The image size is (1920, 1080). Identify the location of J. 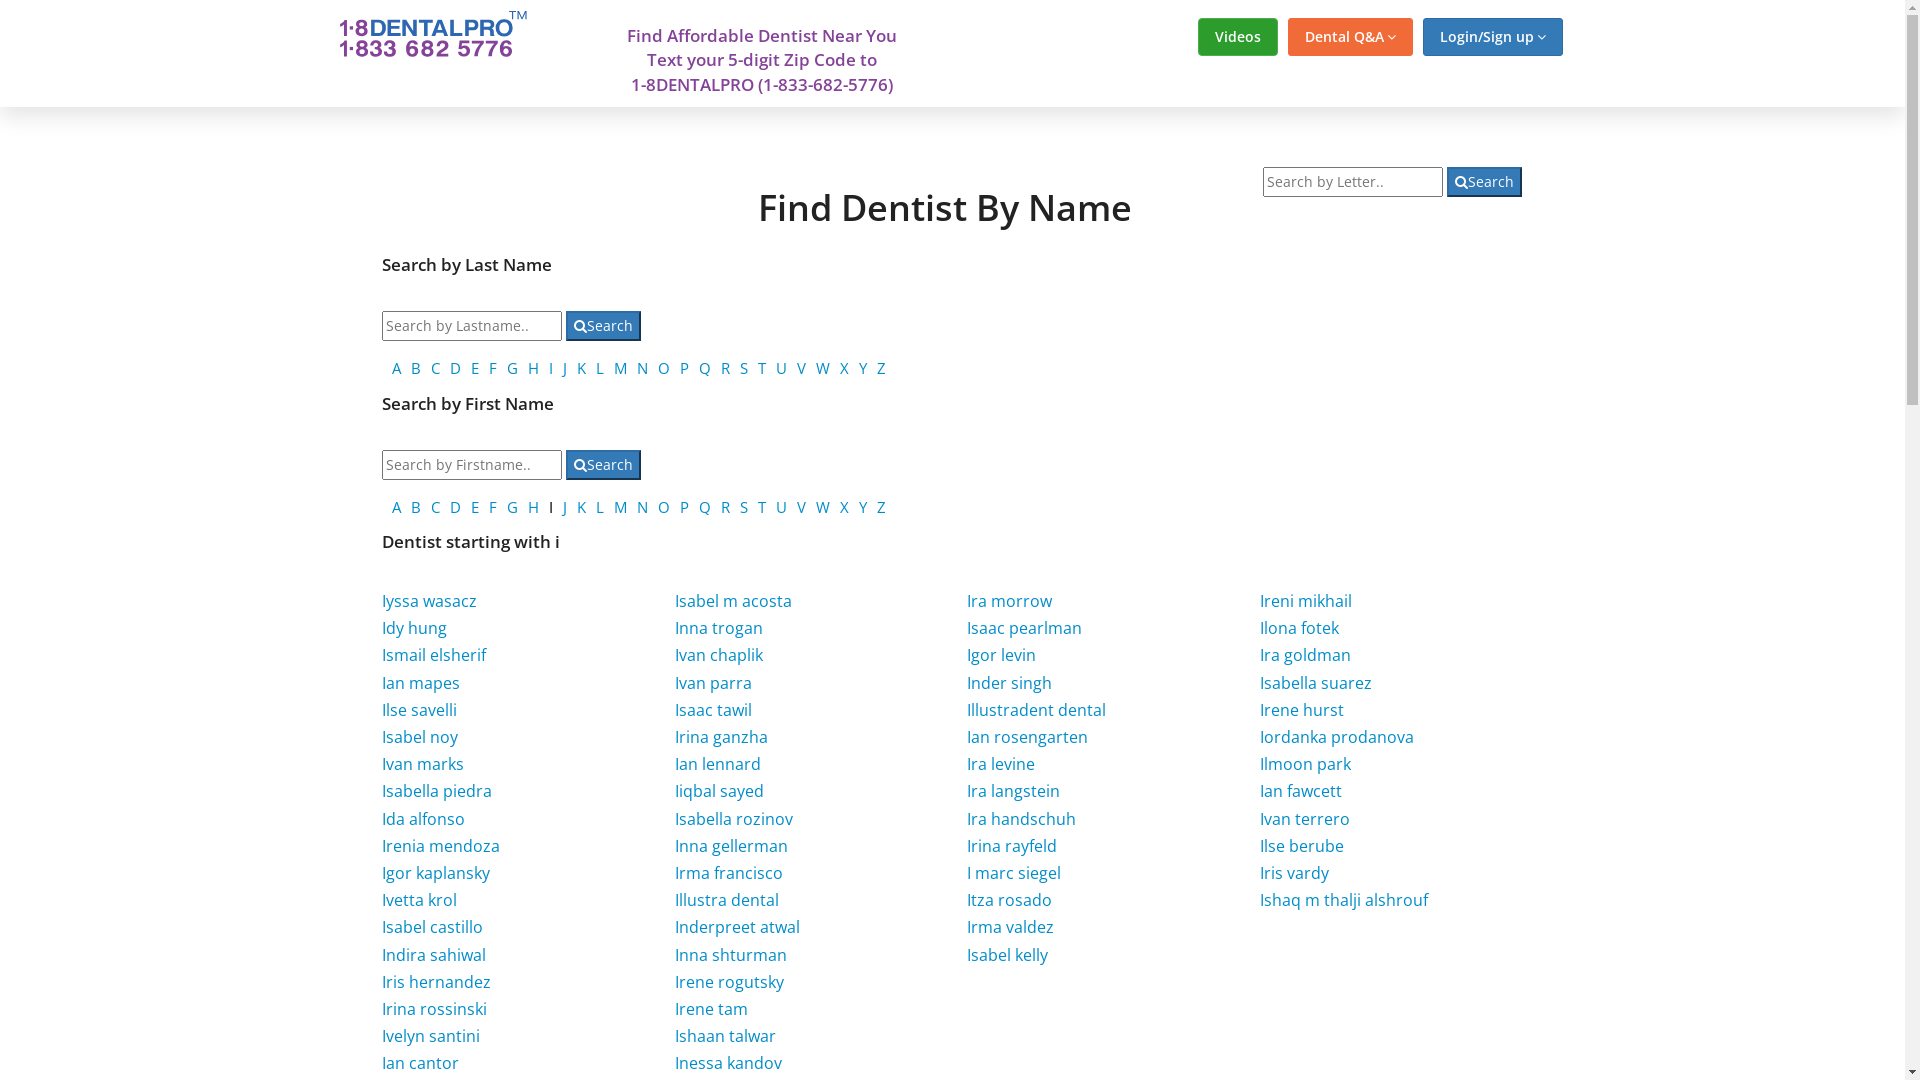
(565, 507).